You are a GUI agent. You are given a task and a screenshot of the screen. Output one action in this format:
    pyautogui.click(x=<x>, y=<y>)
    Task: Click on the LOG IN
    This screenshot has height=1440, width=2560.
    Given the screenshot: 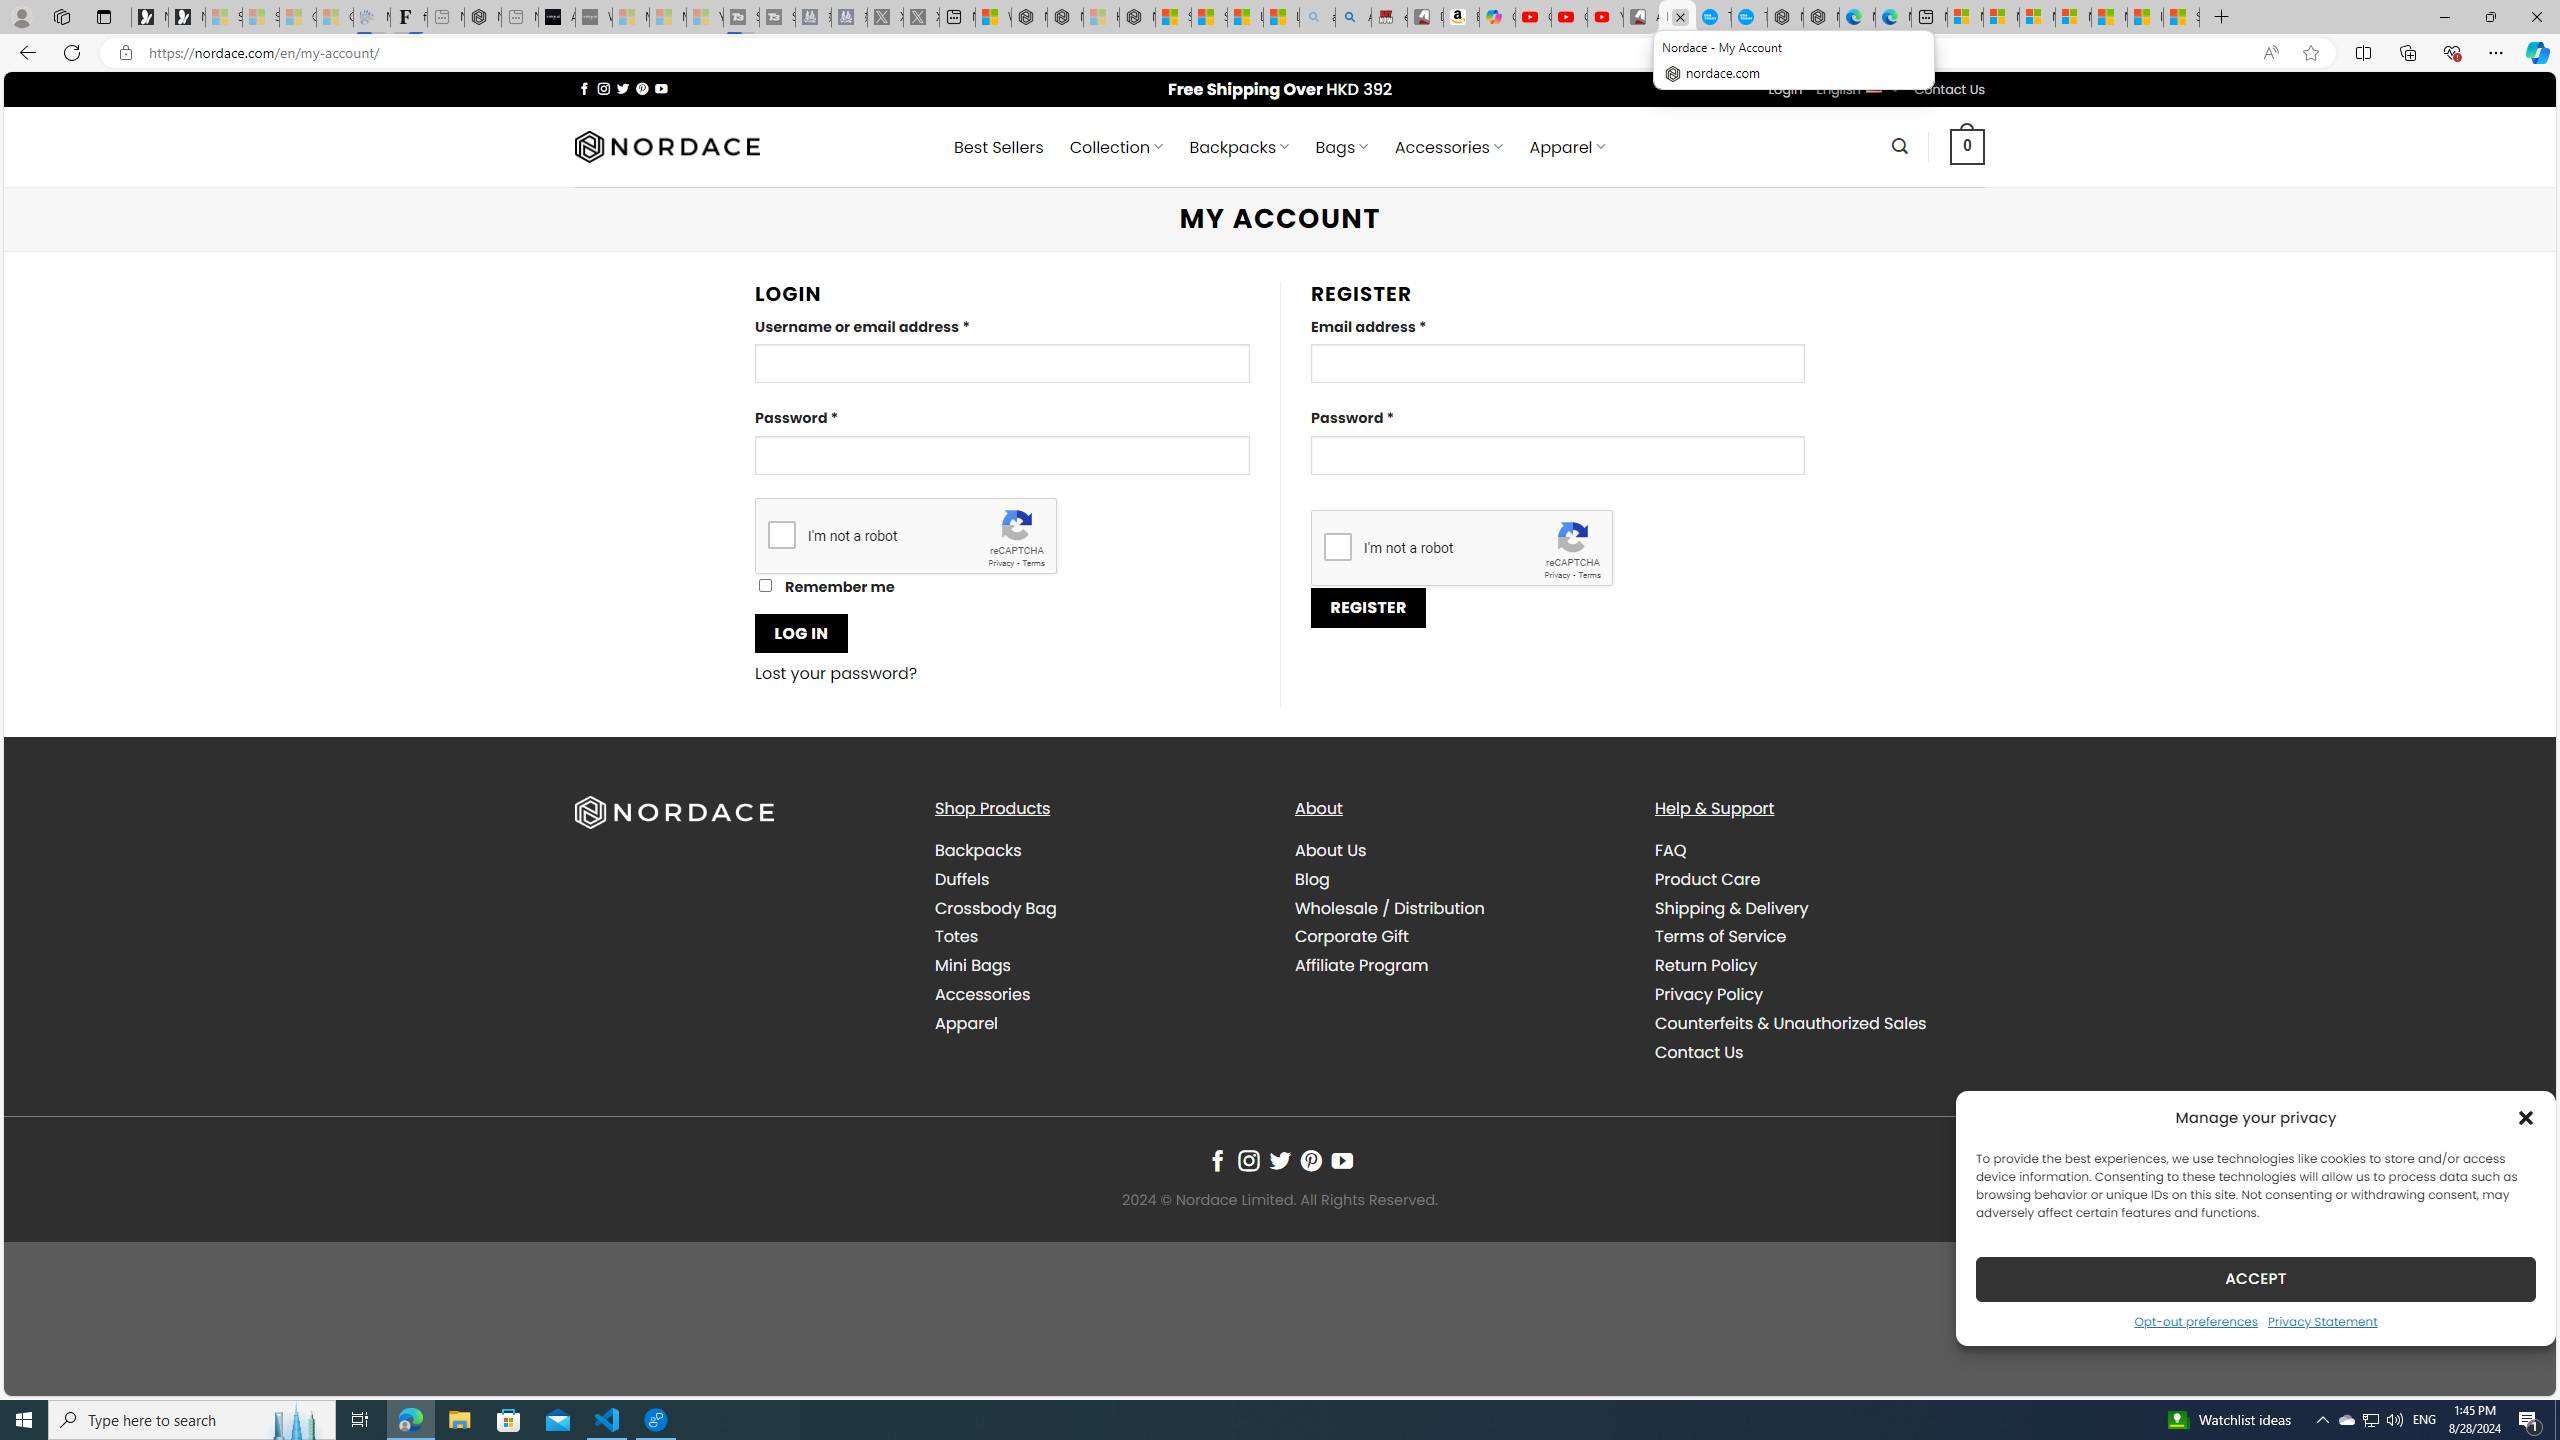 What is the action you would take?
    pyautogui.click(x=801, y=633)
    